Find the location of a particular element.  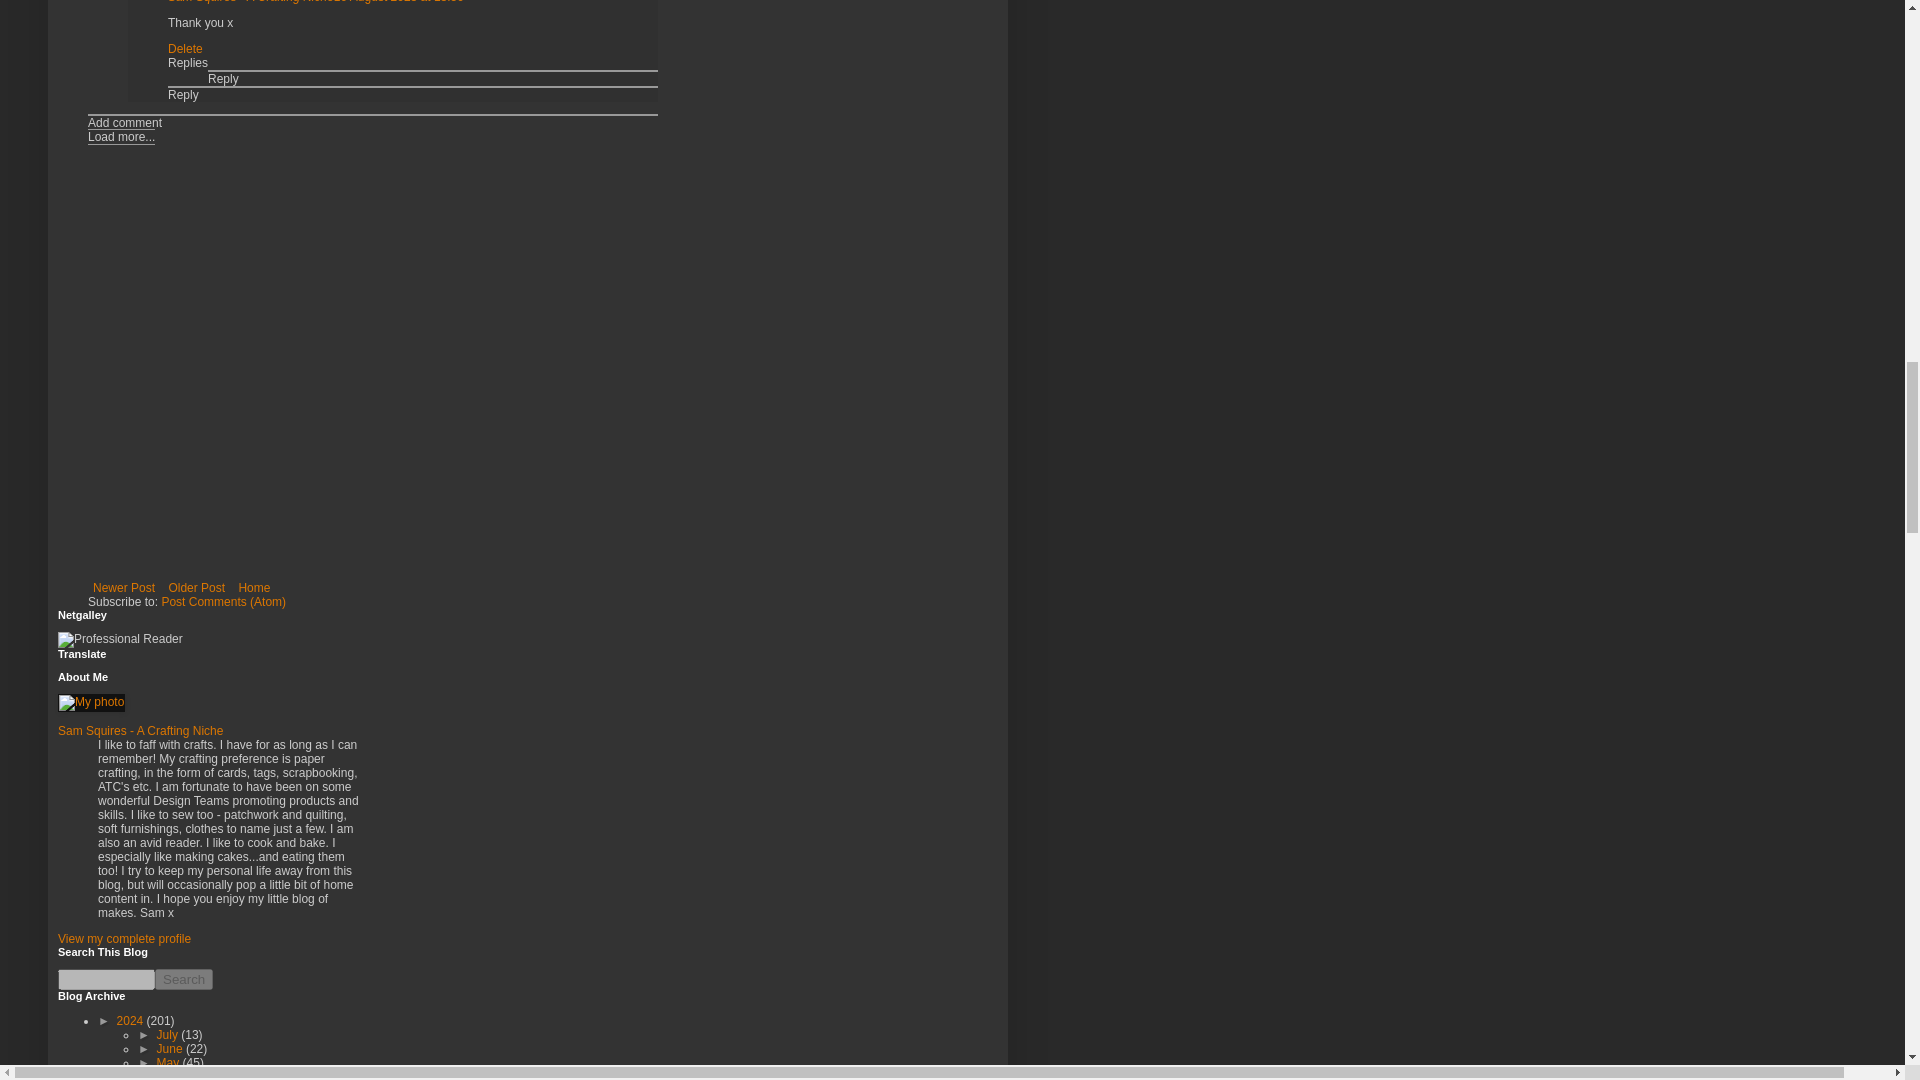

search is located at coordinates (106, 979).